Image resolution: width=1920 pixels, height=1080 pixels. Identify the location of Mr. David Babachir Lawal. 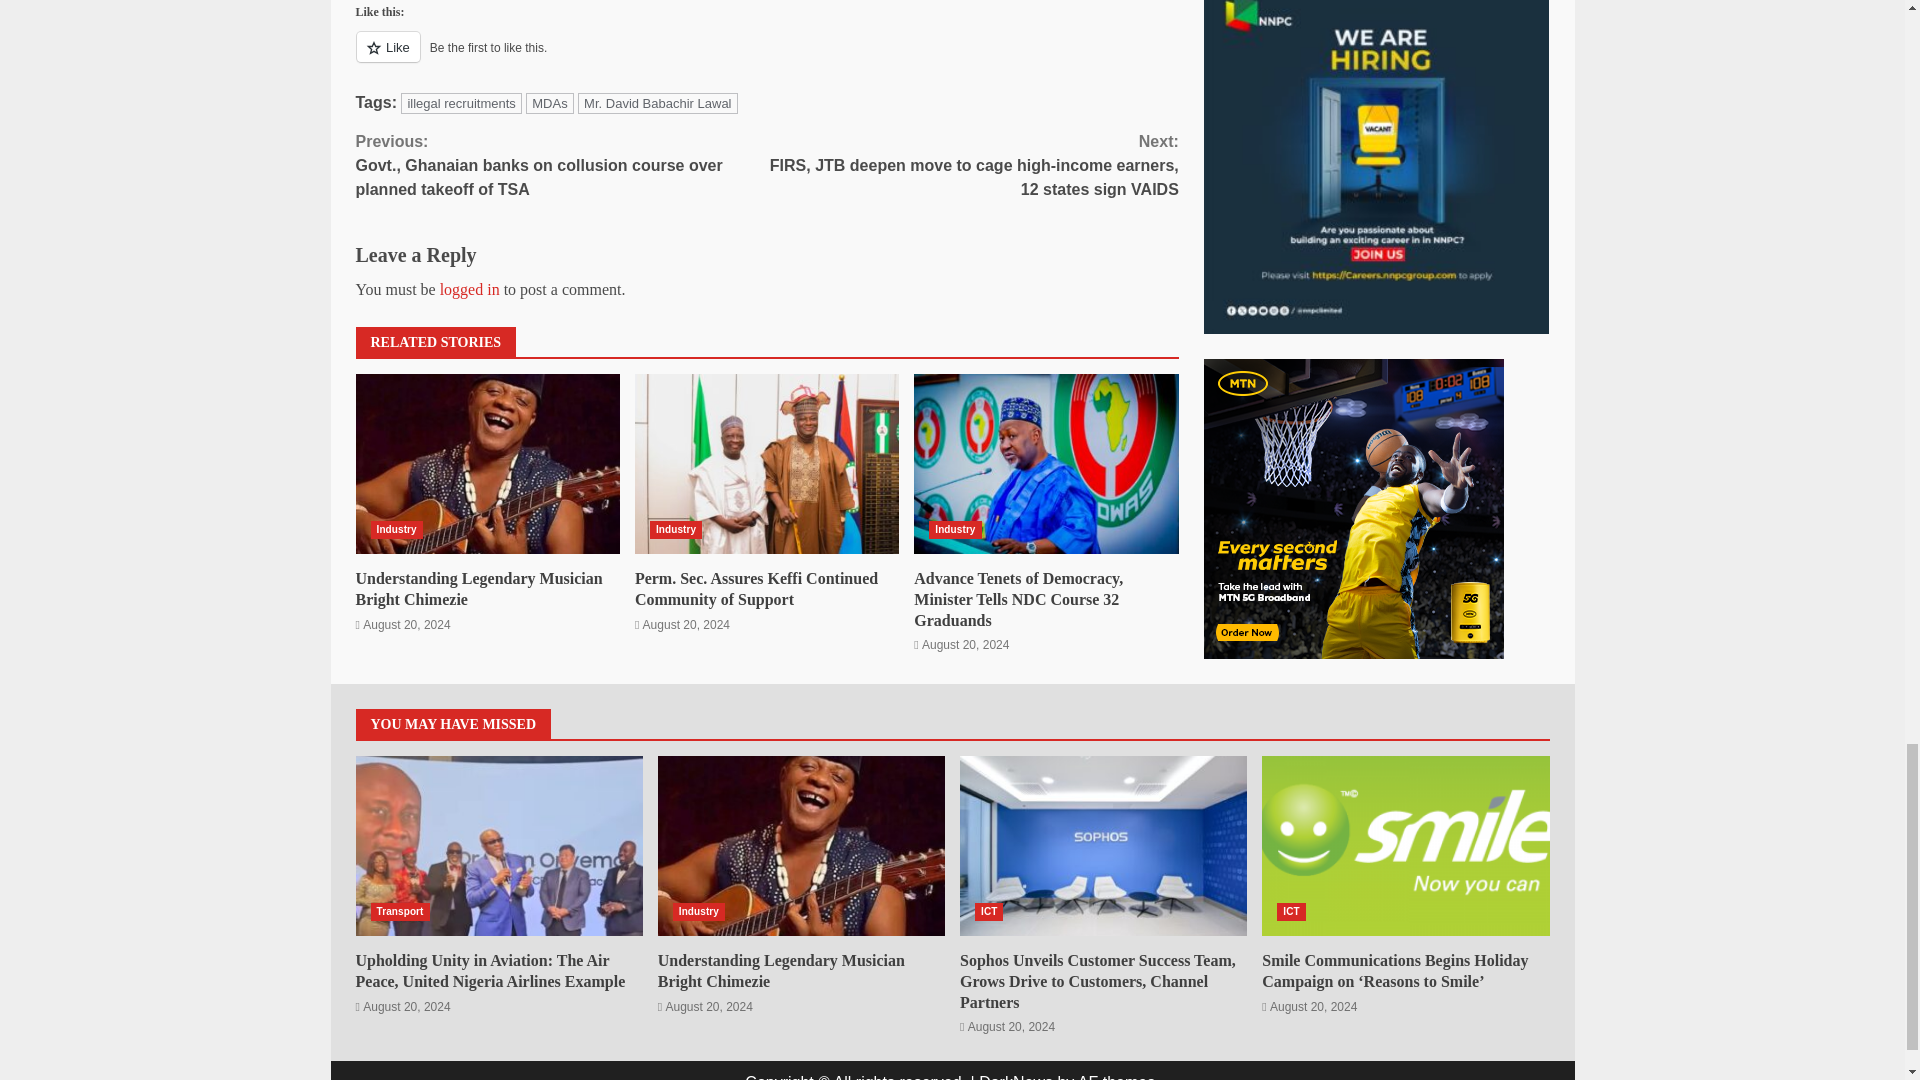
(657, 103).